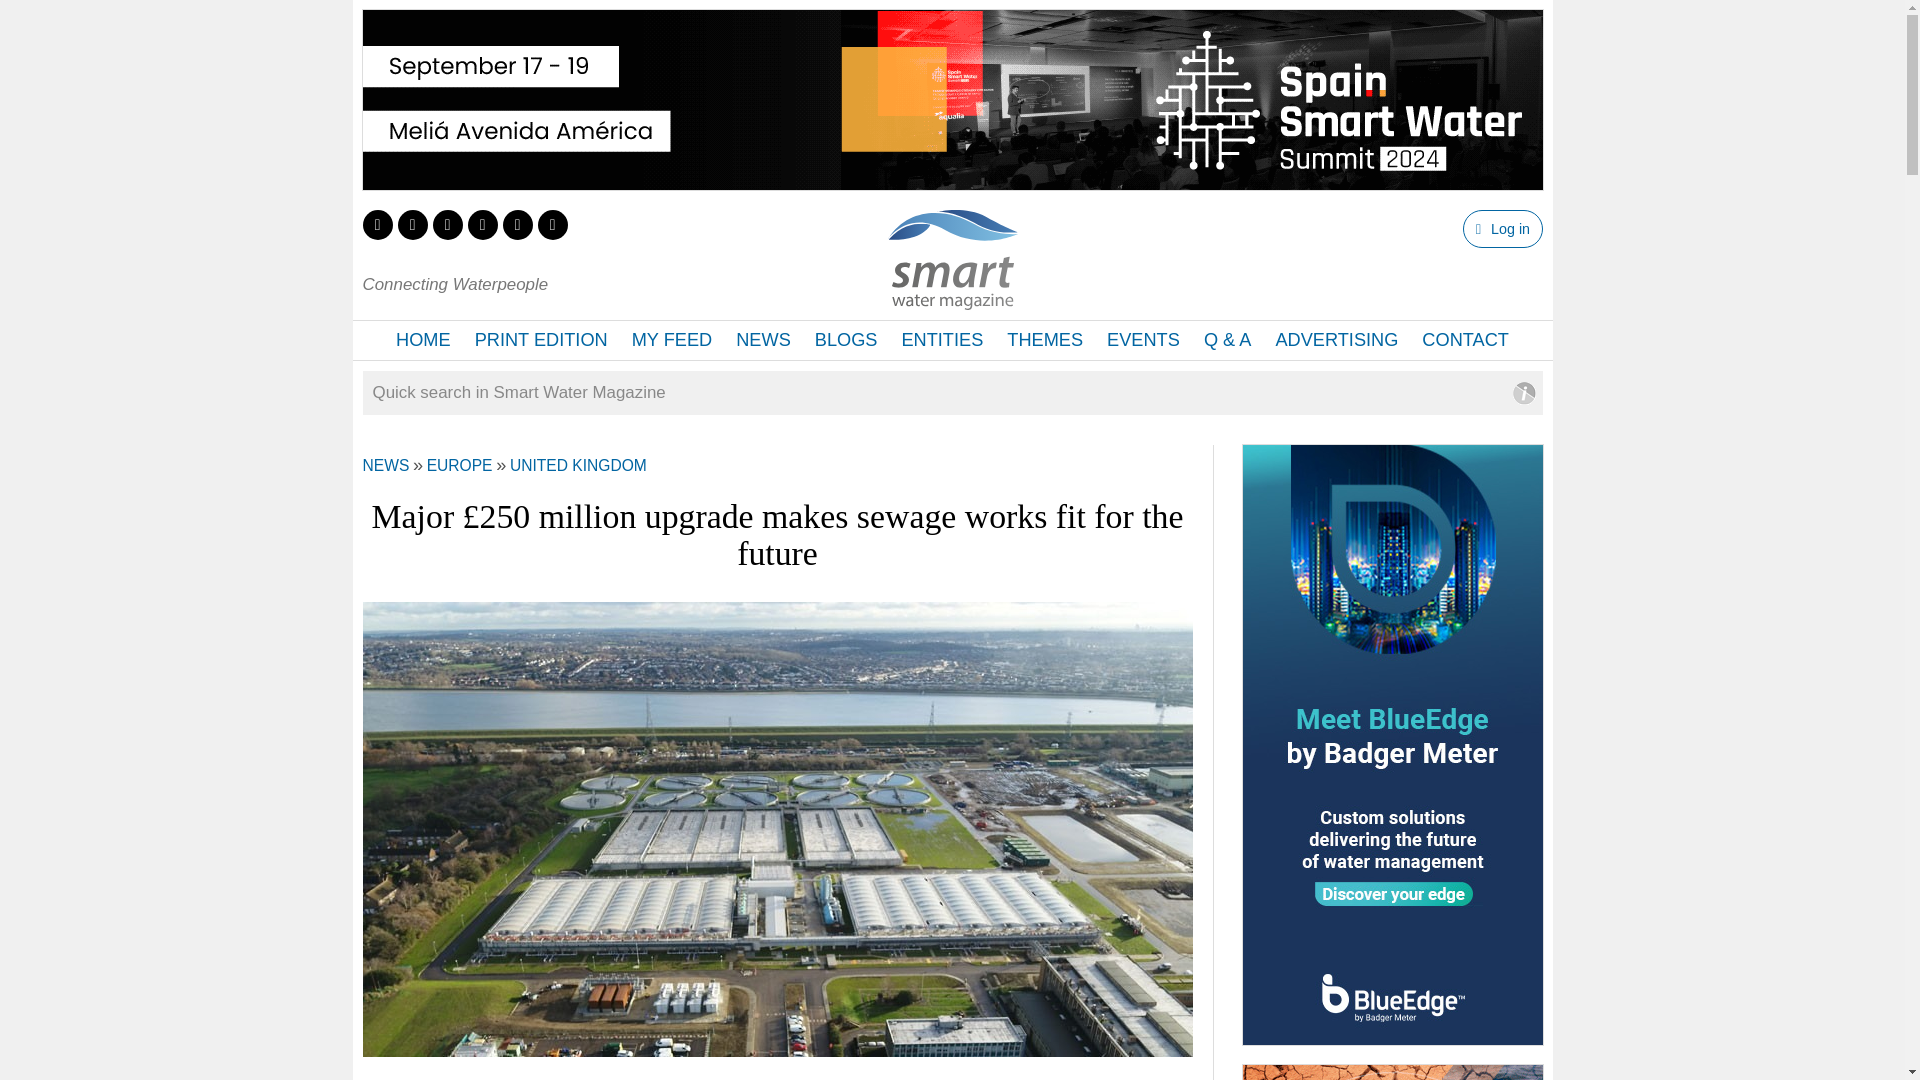  Describe the element at coordinates (1143, 340) in the screenshot. I see `EVENTS` at that location.